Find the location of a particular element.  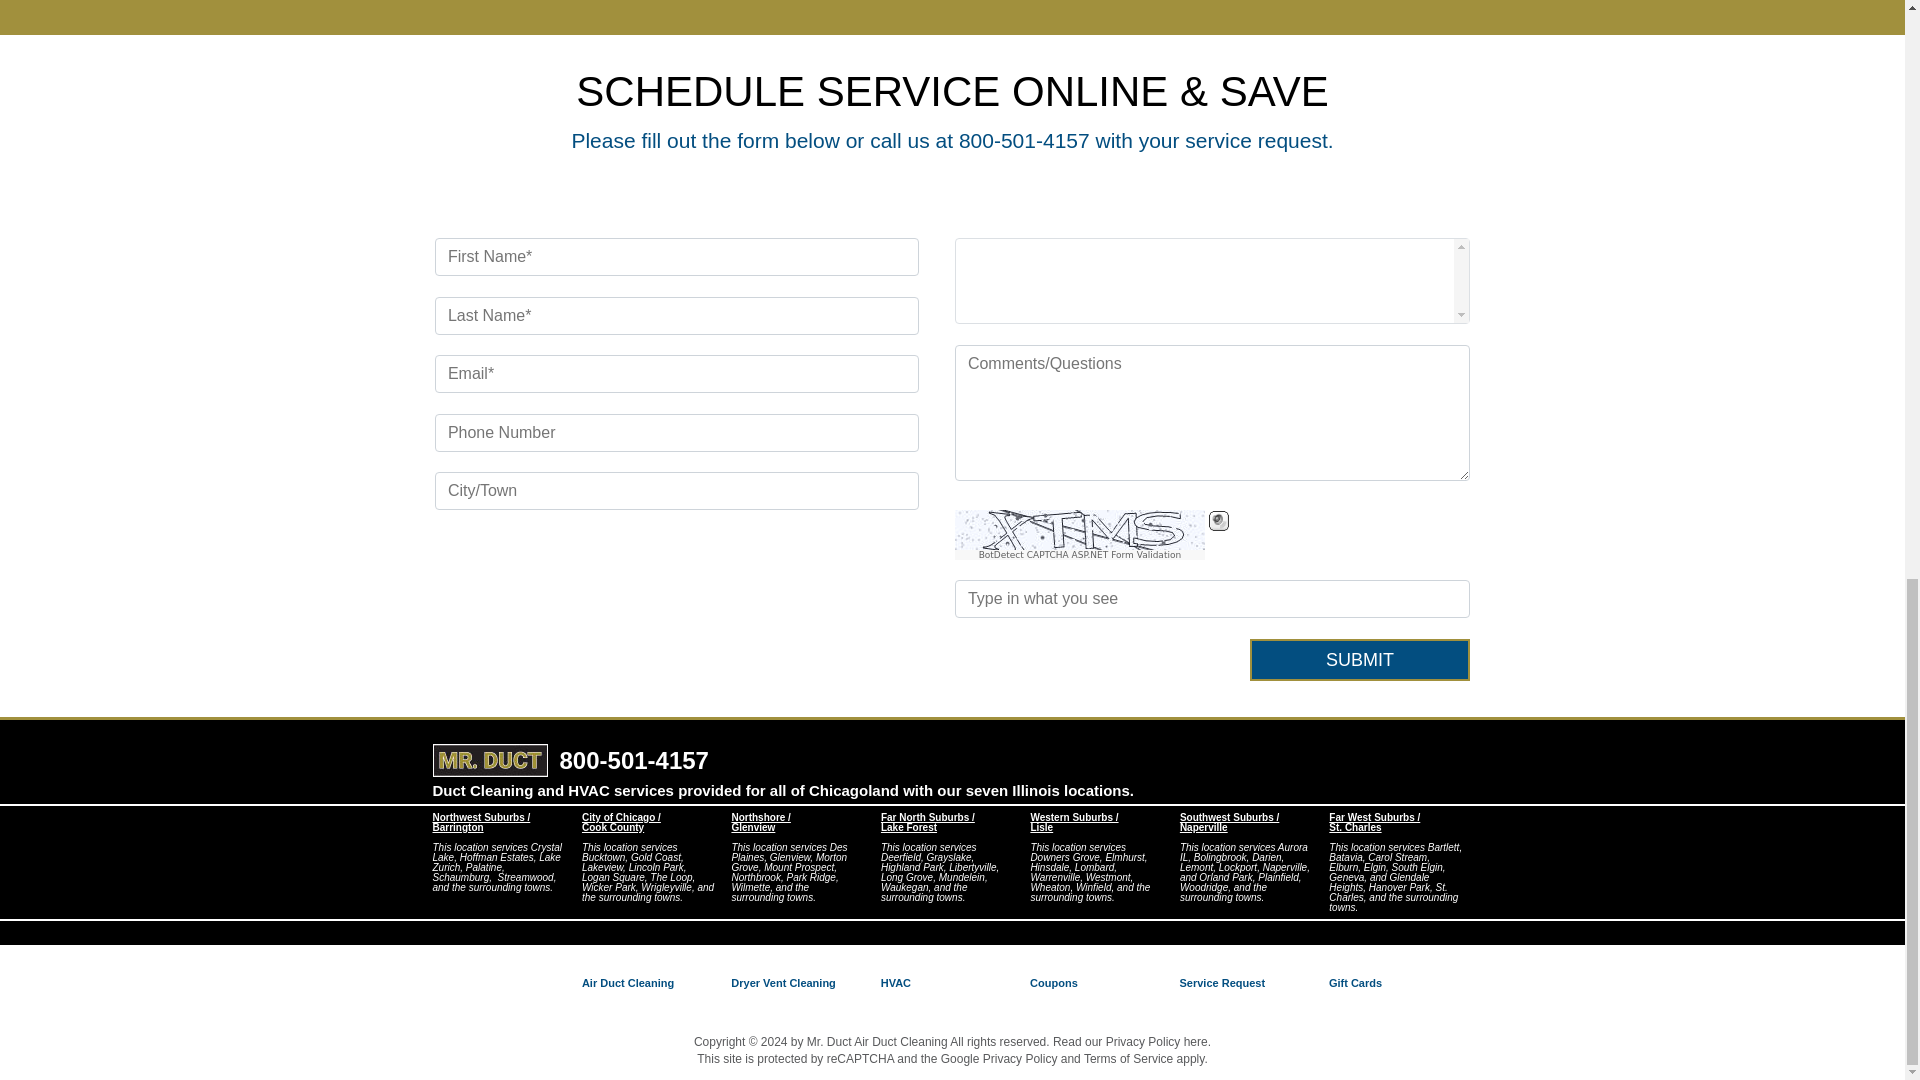

BotDetect CAPTCHA ASP.NET Form Validation is located at coordinates (1080, 554).